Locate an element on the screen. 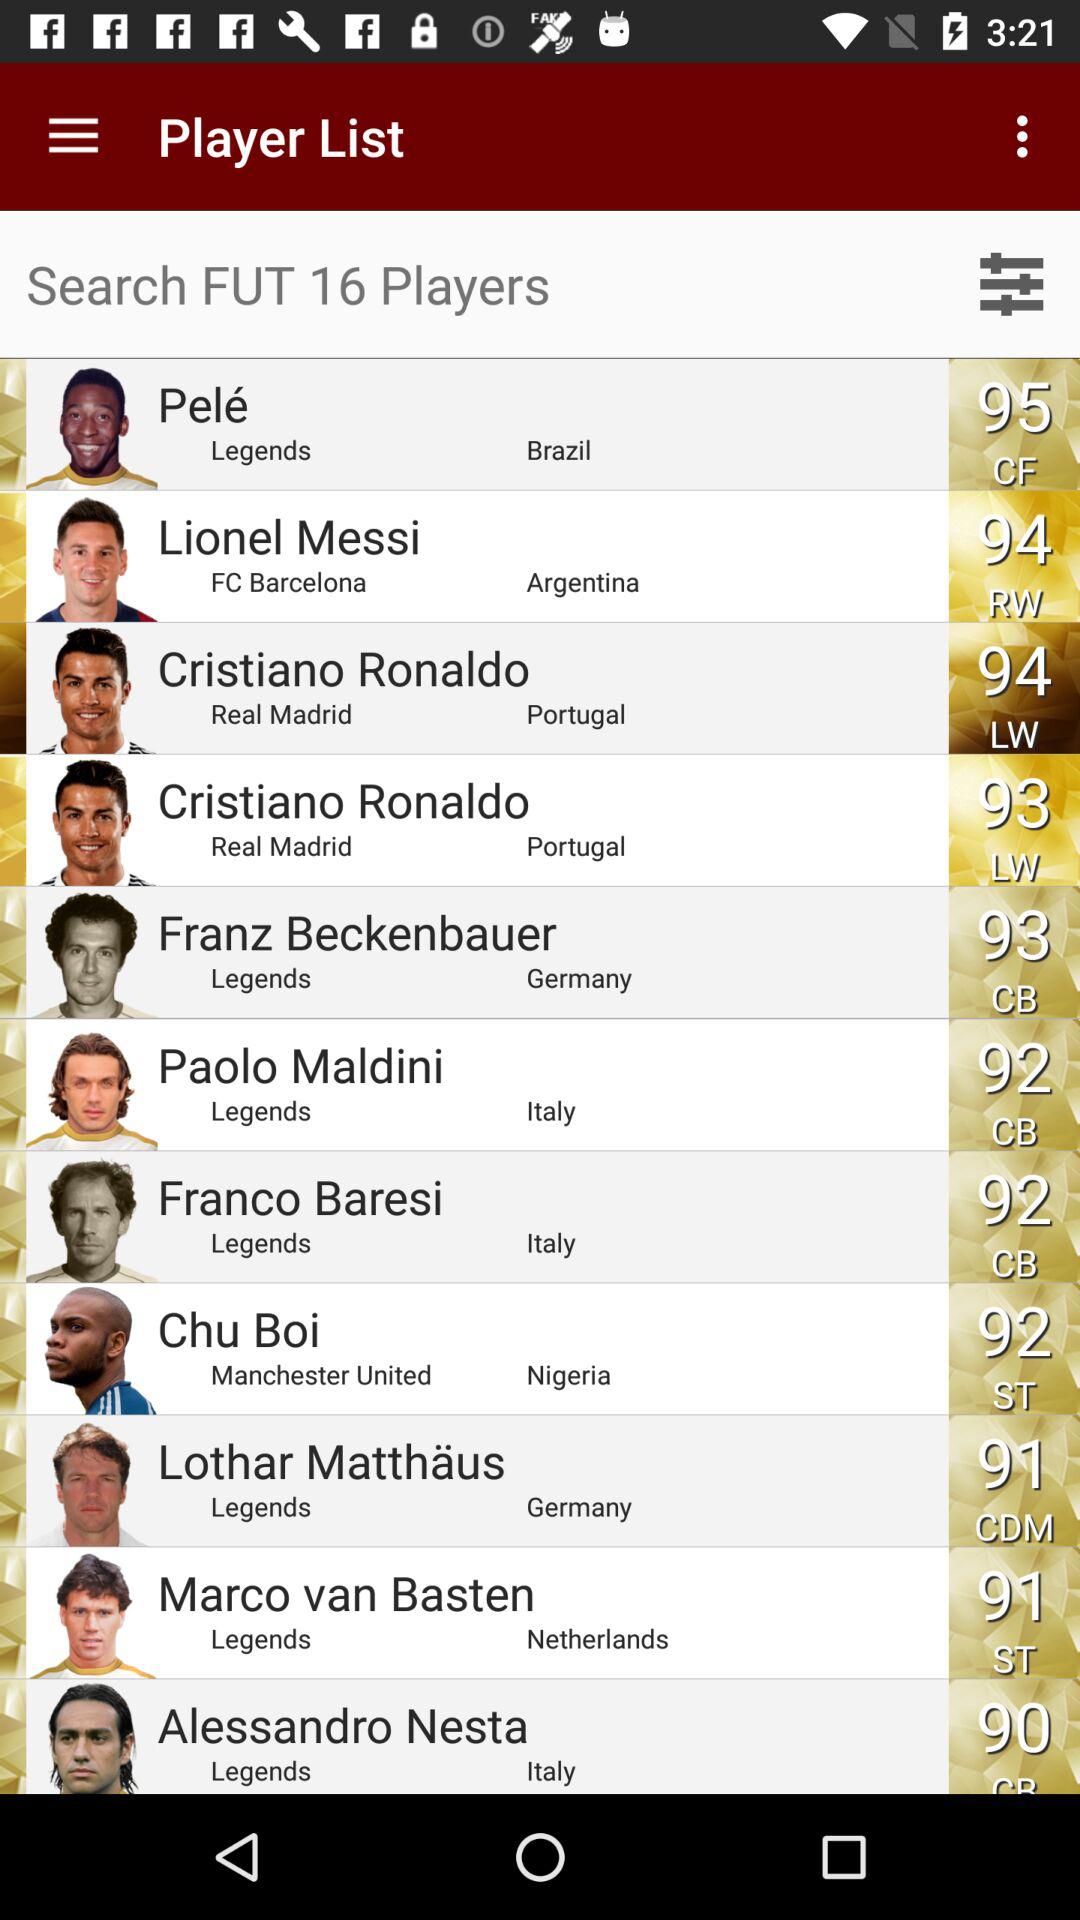 This screenshot has height=1920, width=1080. use in search given details is located at coordinates (1012, 284).